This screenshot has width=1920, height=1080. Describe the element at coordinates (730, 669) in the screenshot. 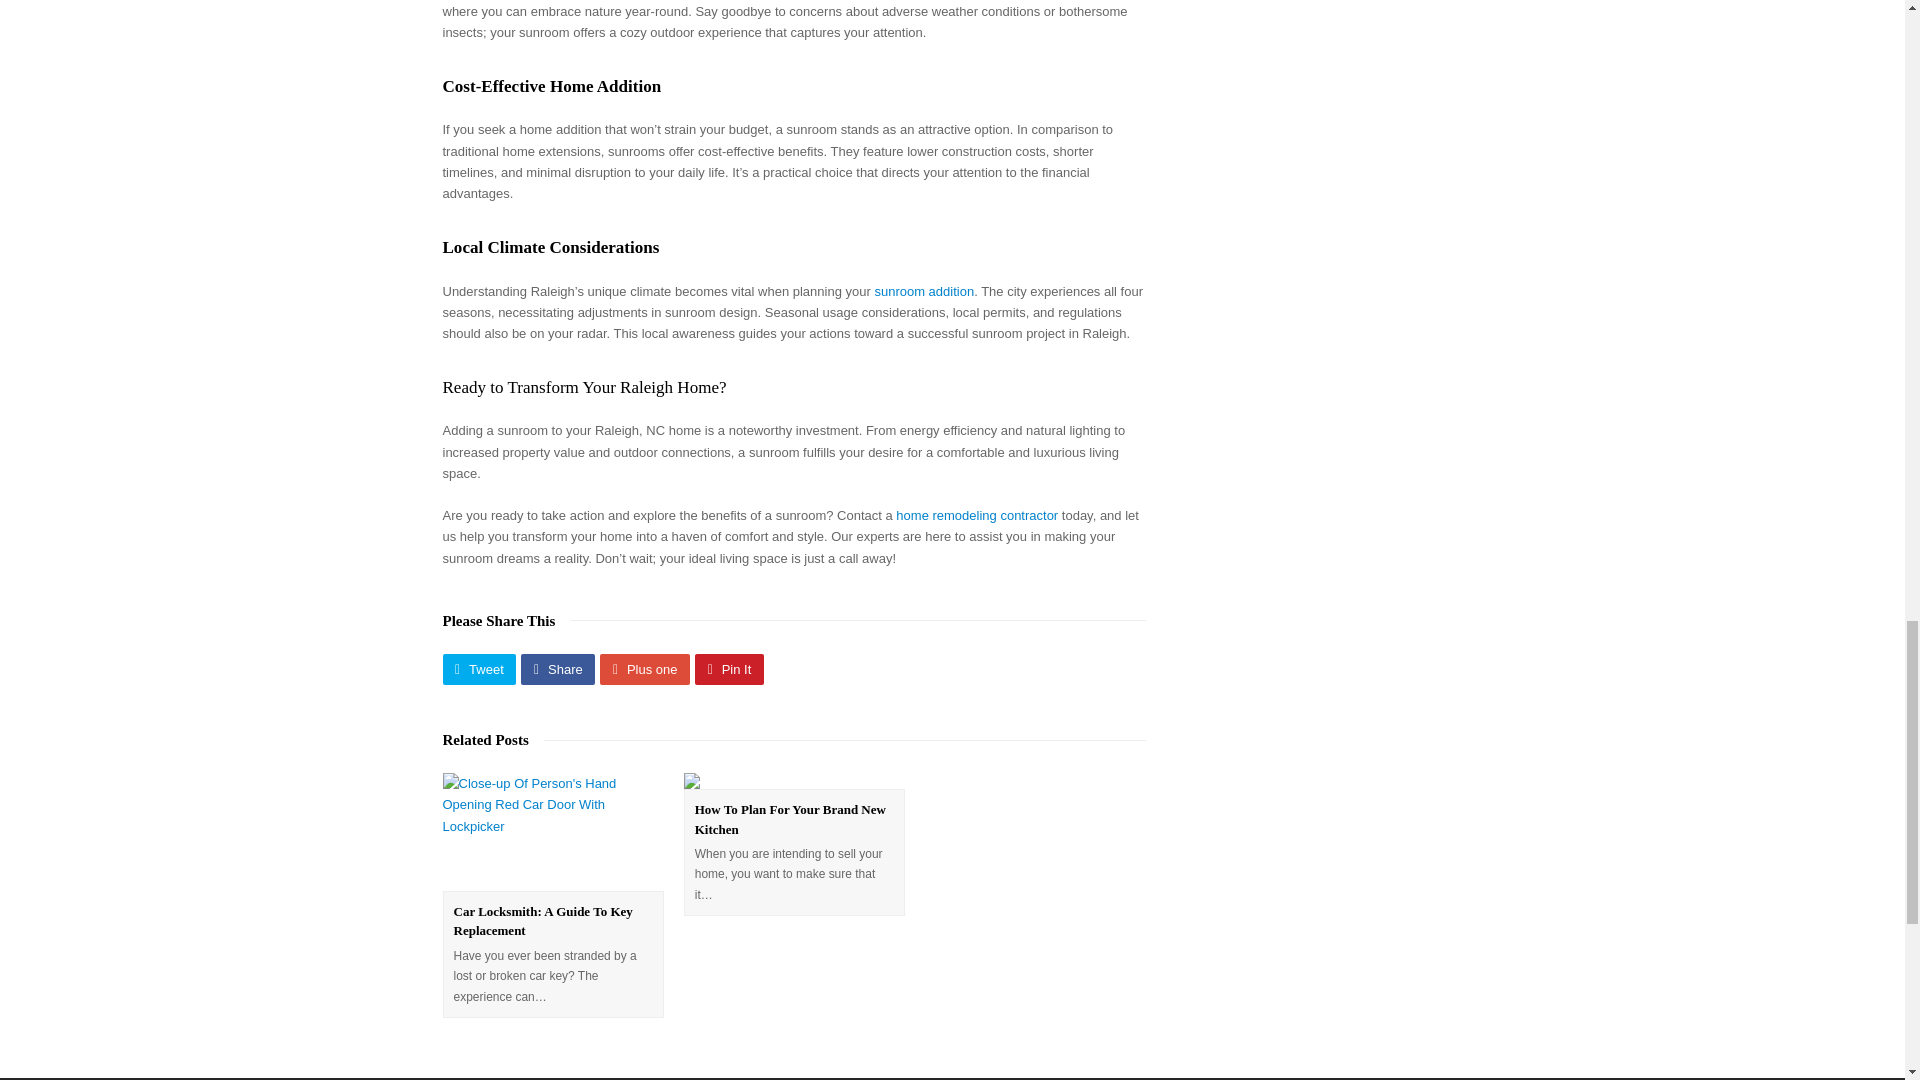

I see `Pin It` at that location.